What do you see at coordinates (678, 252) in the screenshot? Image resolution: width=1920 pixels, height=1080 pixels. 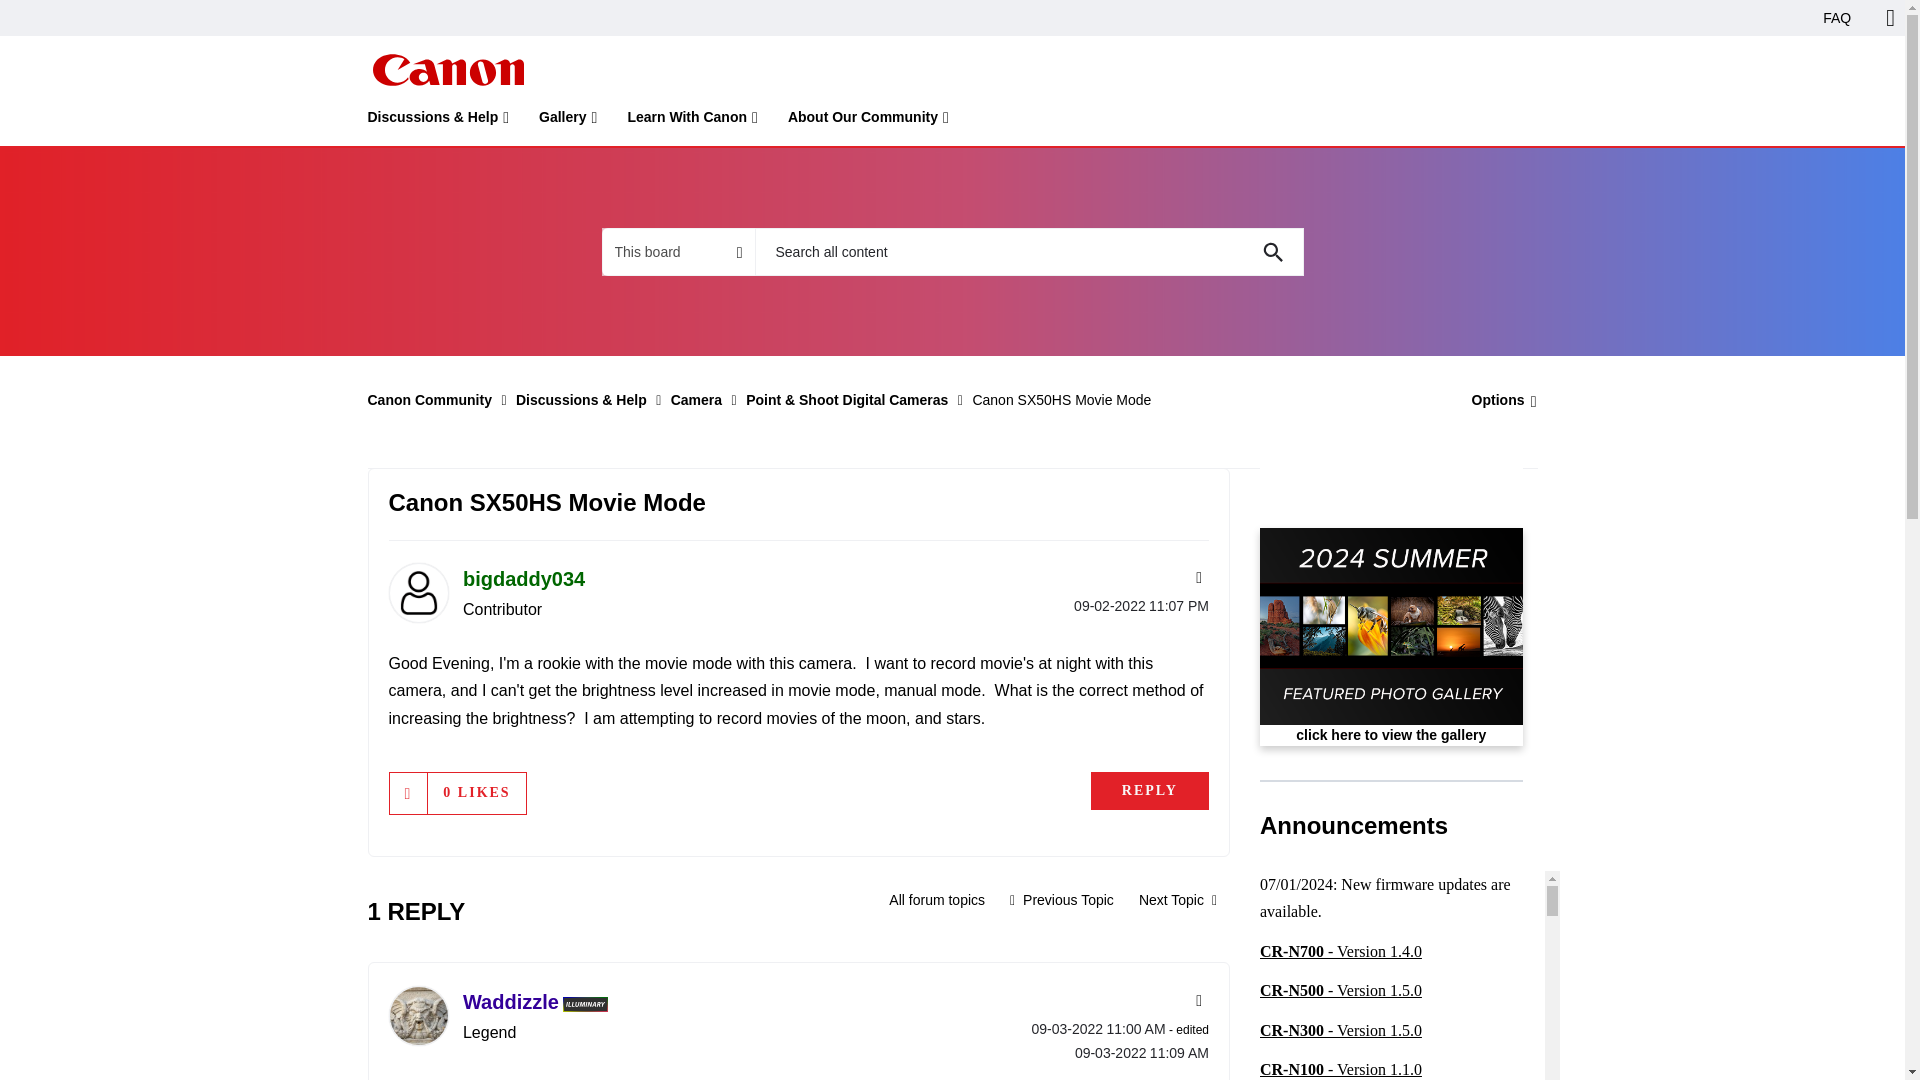 I see `Search Granularity` at bounding box center [678, 252].